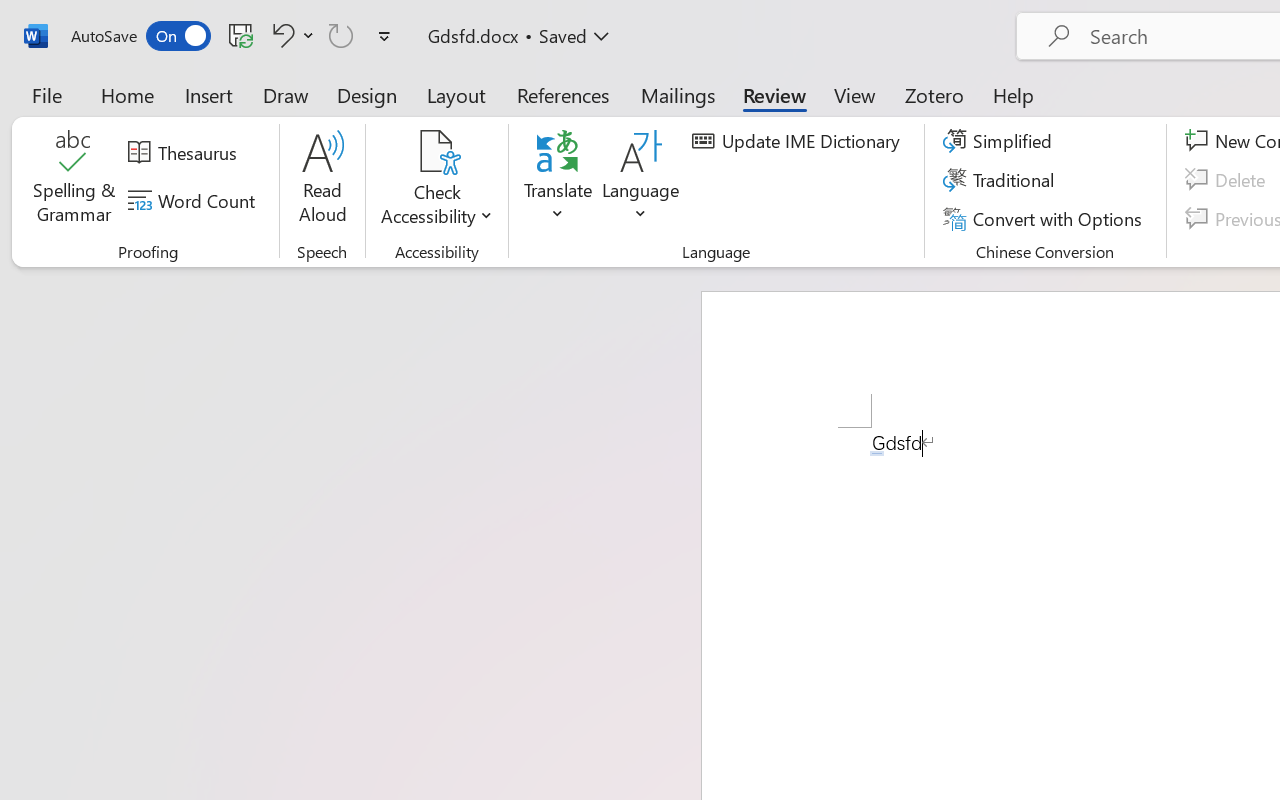  Describe the element at coordinates (194, 201) in the screenshot. I see `Word Count` at that location.